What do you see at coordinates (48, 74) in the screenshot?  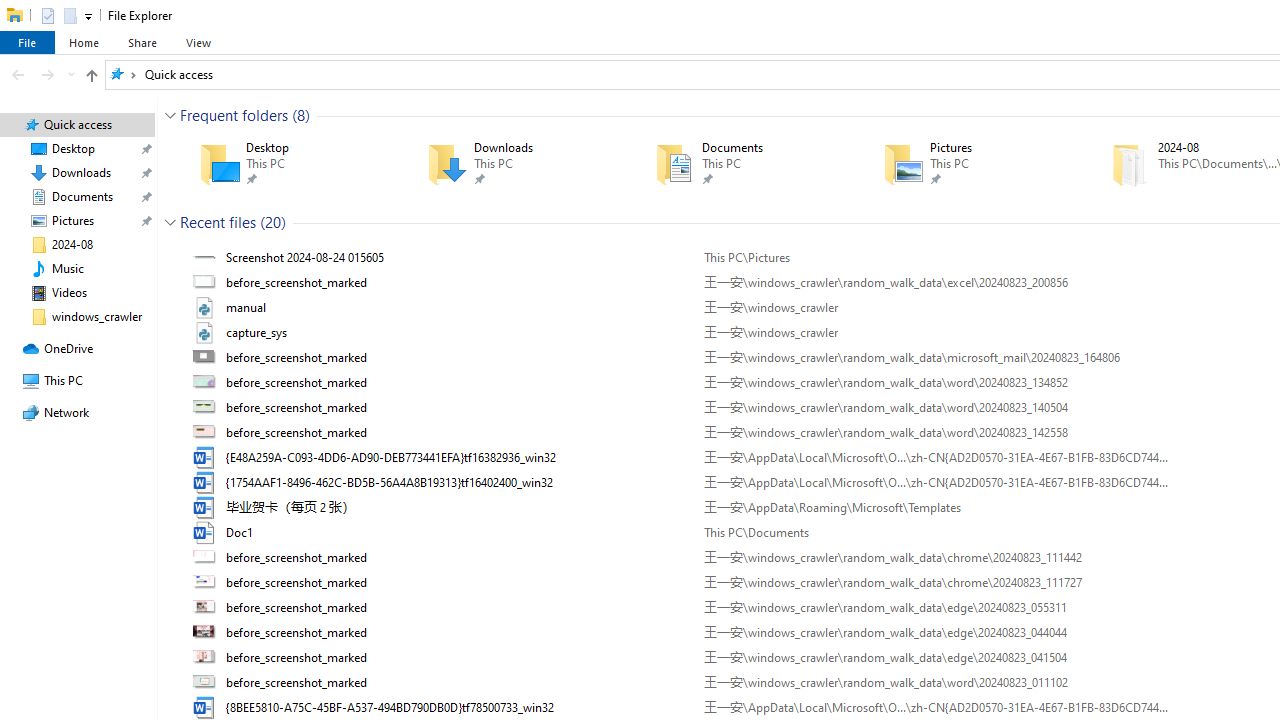 I see `Forward (Alt + Right Arrow)` at bounding box center [48, 74].